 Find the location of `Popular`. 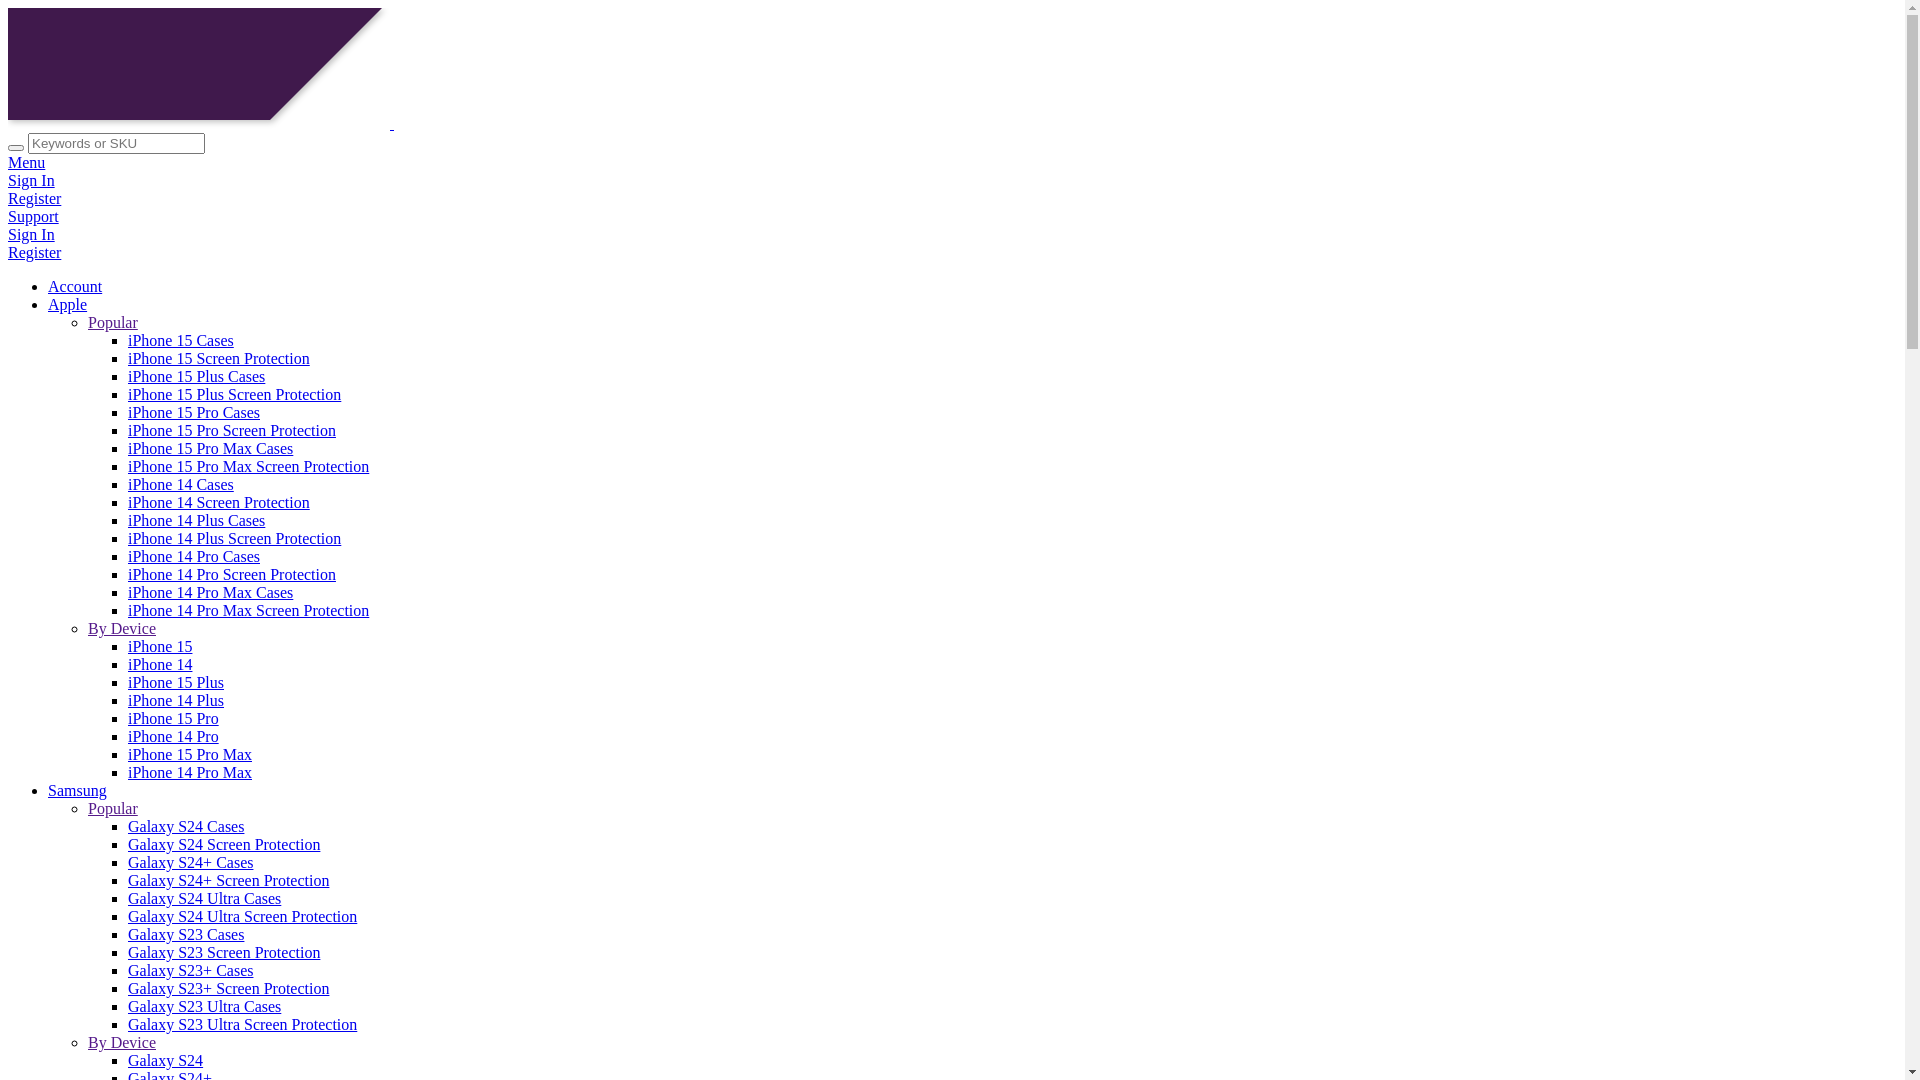

Popular is located at coordinates (113, 808).